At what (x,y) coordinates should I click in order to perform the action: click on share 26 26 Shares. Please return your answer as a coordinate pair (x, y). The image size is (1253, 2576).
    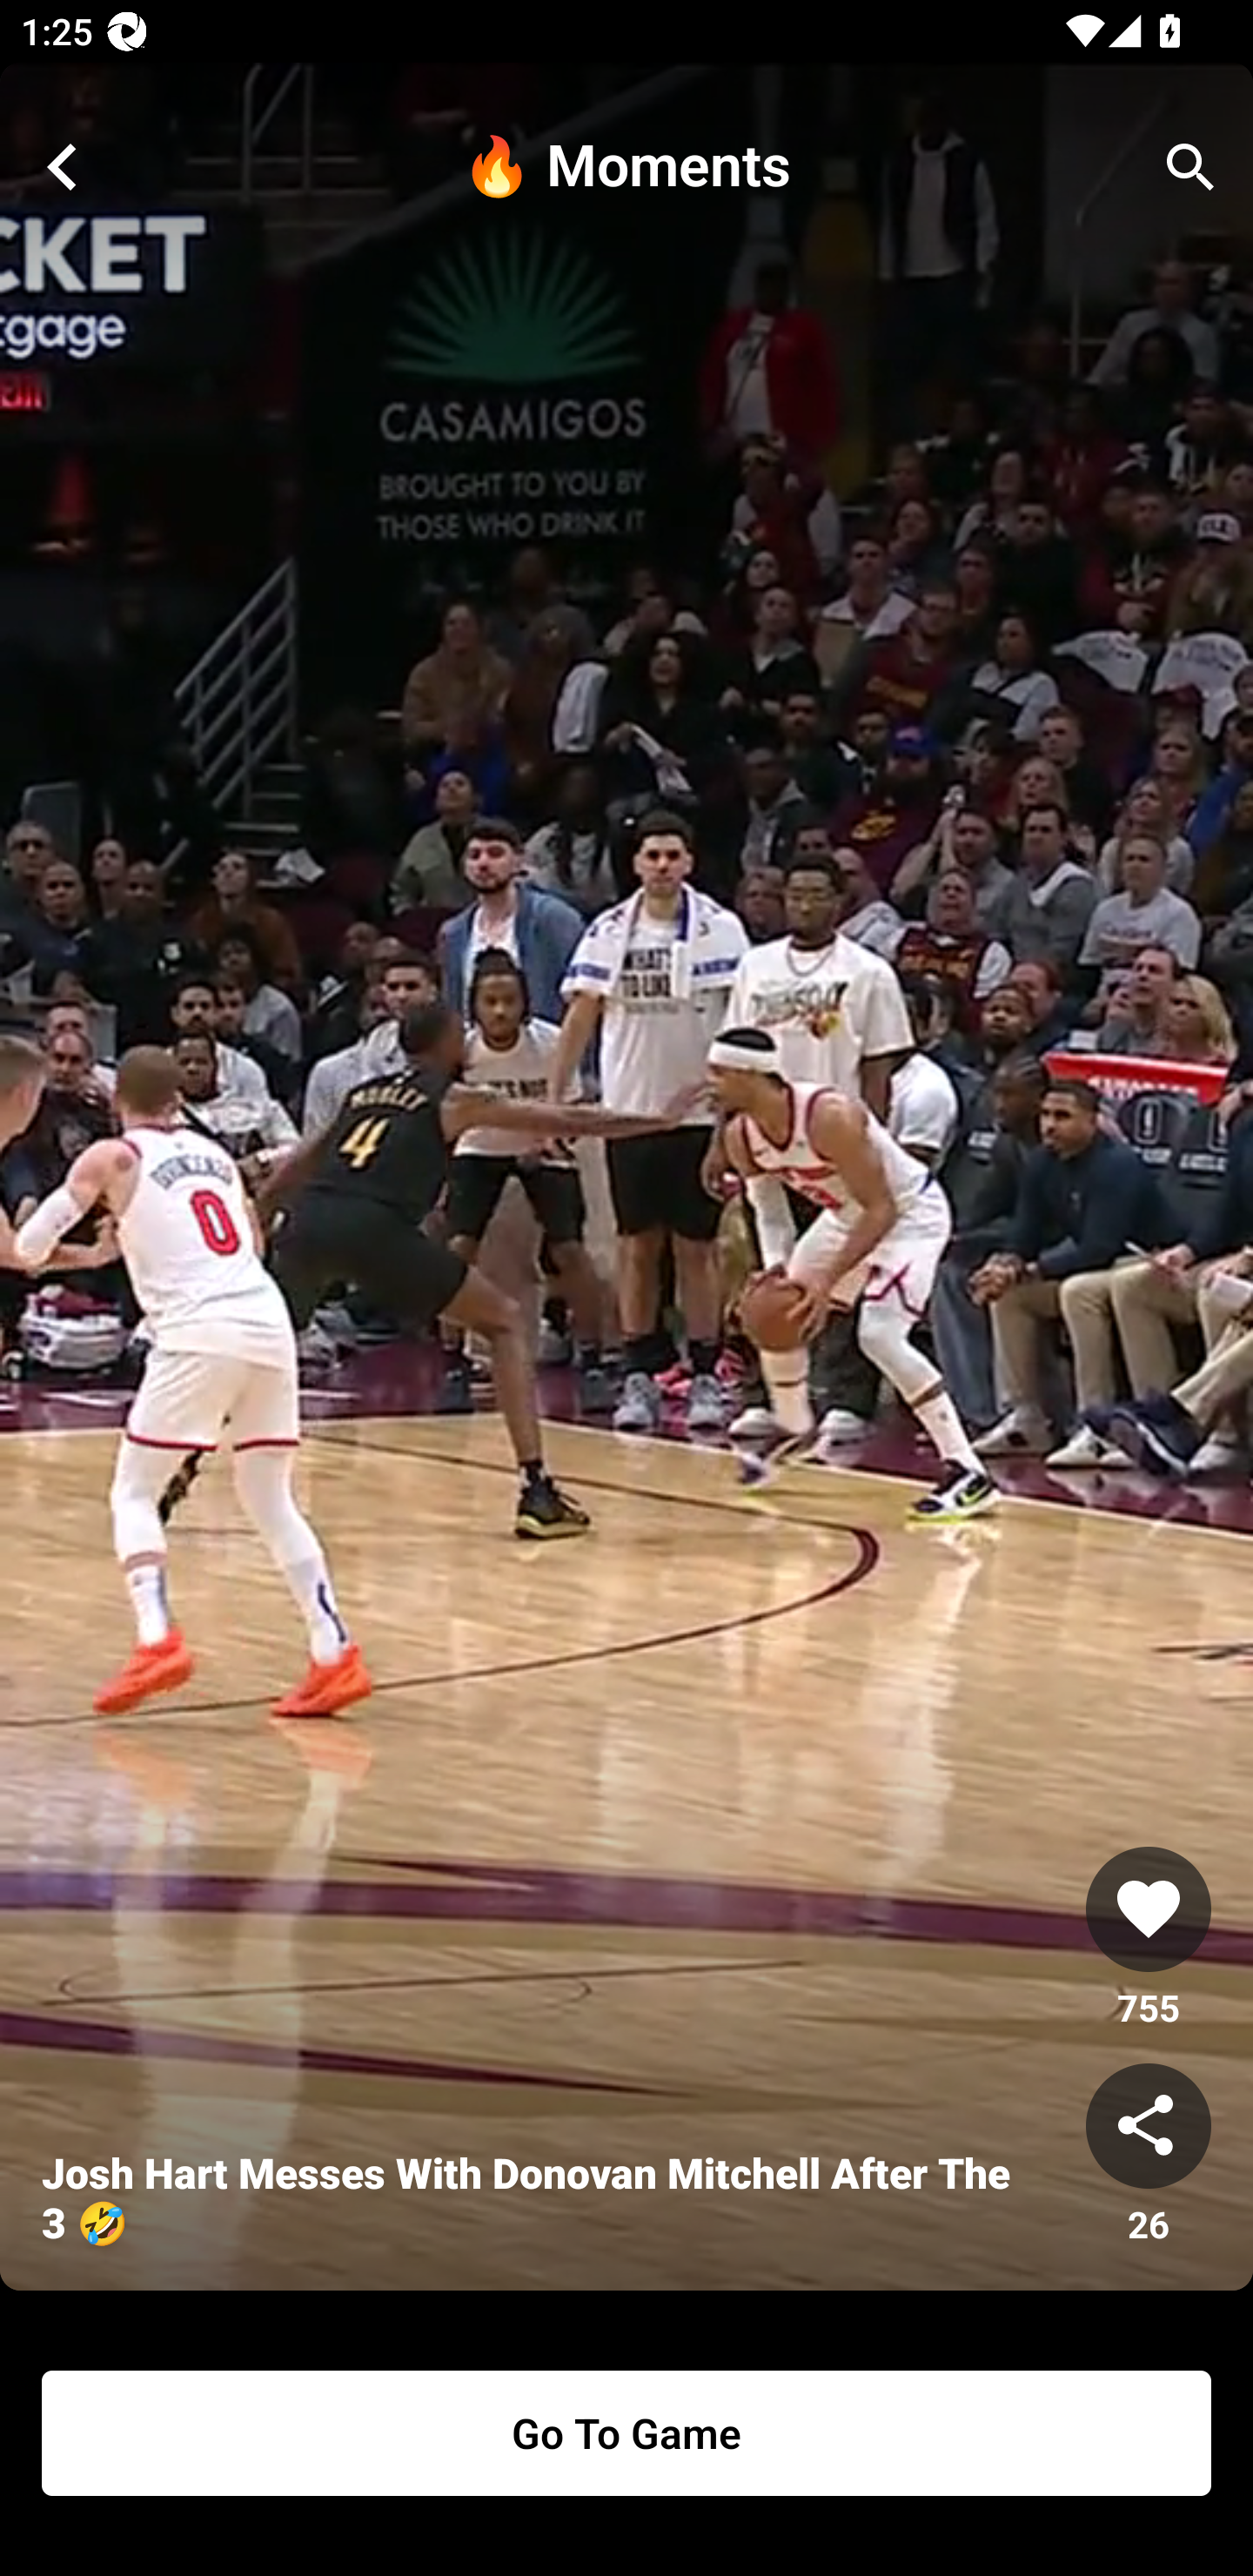
    Looking at the image, I should click on (1149, 2156).